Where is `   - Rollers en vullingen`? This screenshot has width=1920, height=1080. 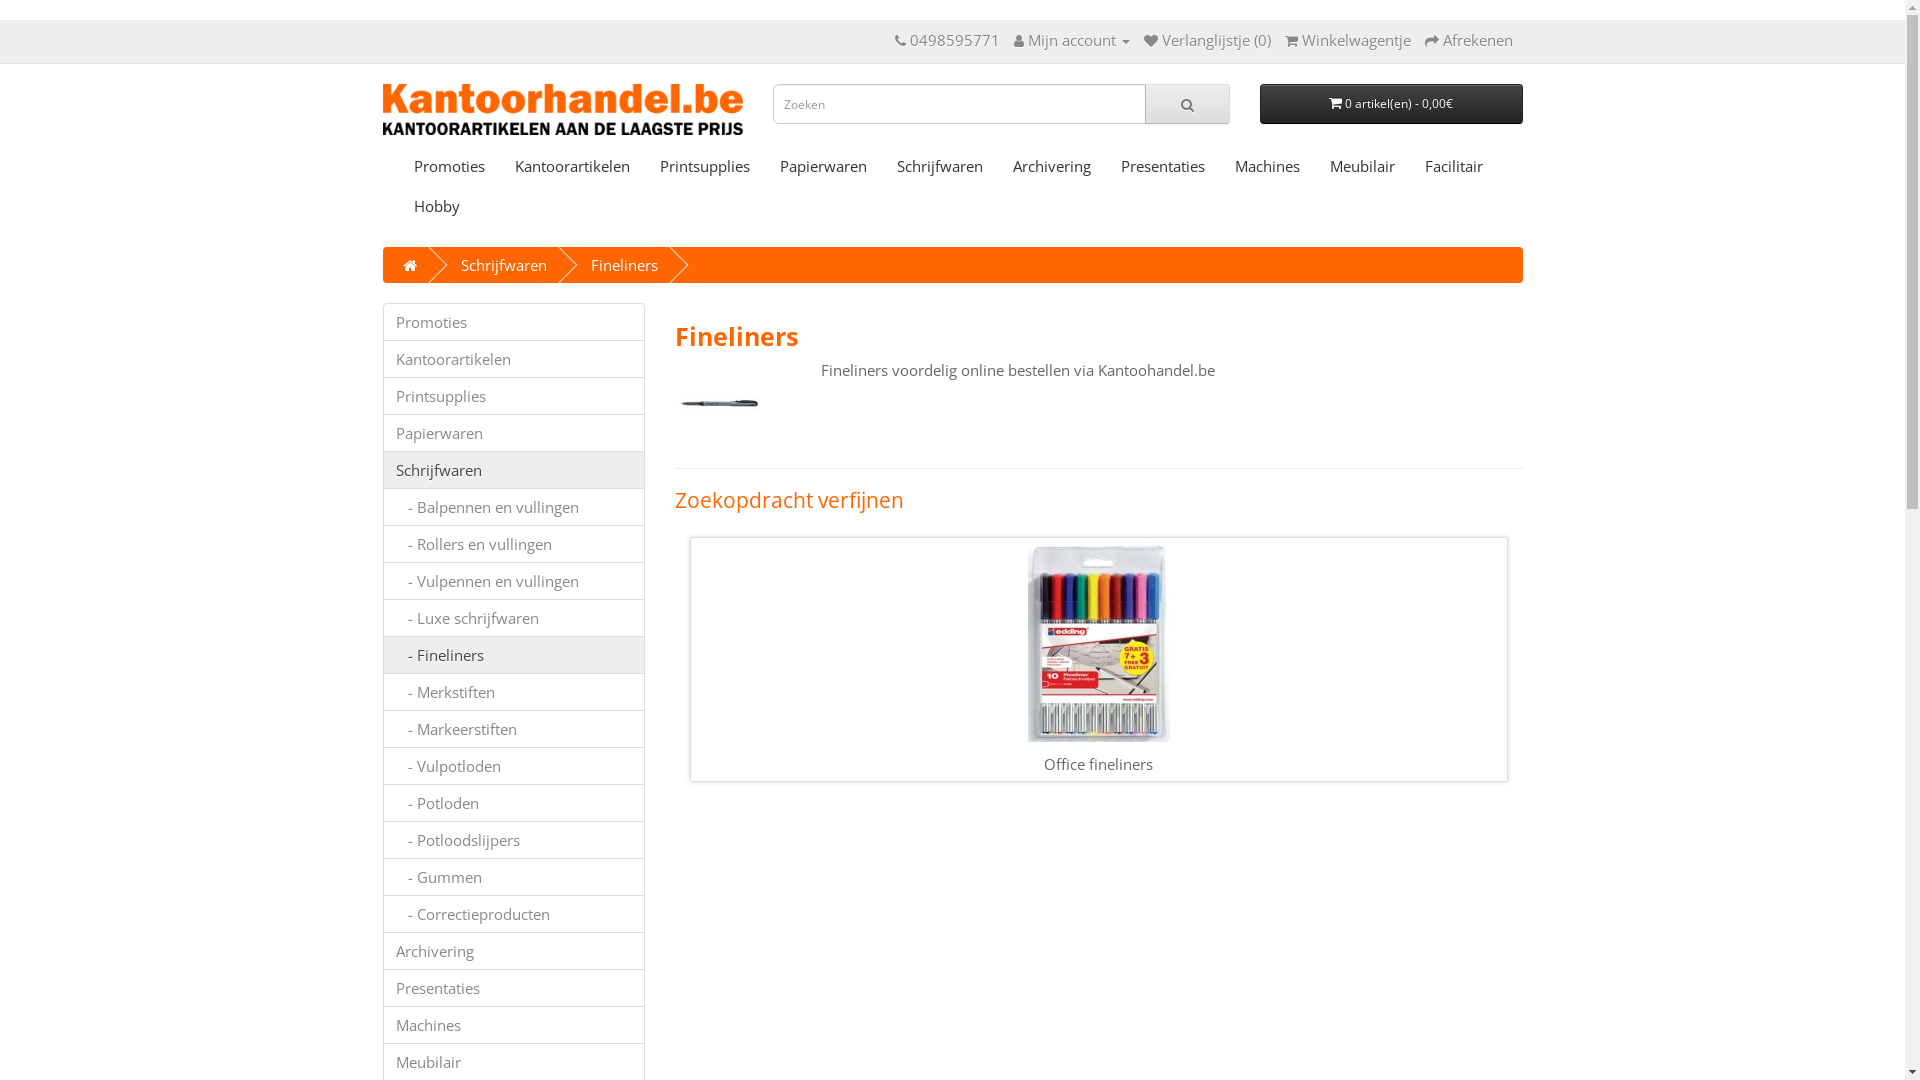    - Rollers en vullingen is located at coordinates (514, 544).